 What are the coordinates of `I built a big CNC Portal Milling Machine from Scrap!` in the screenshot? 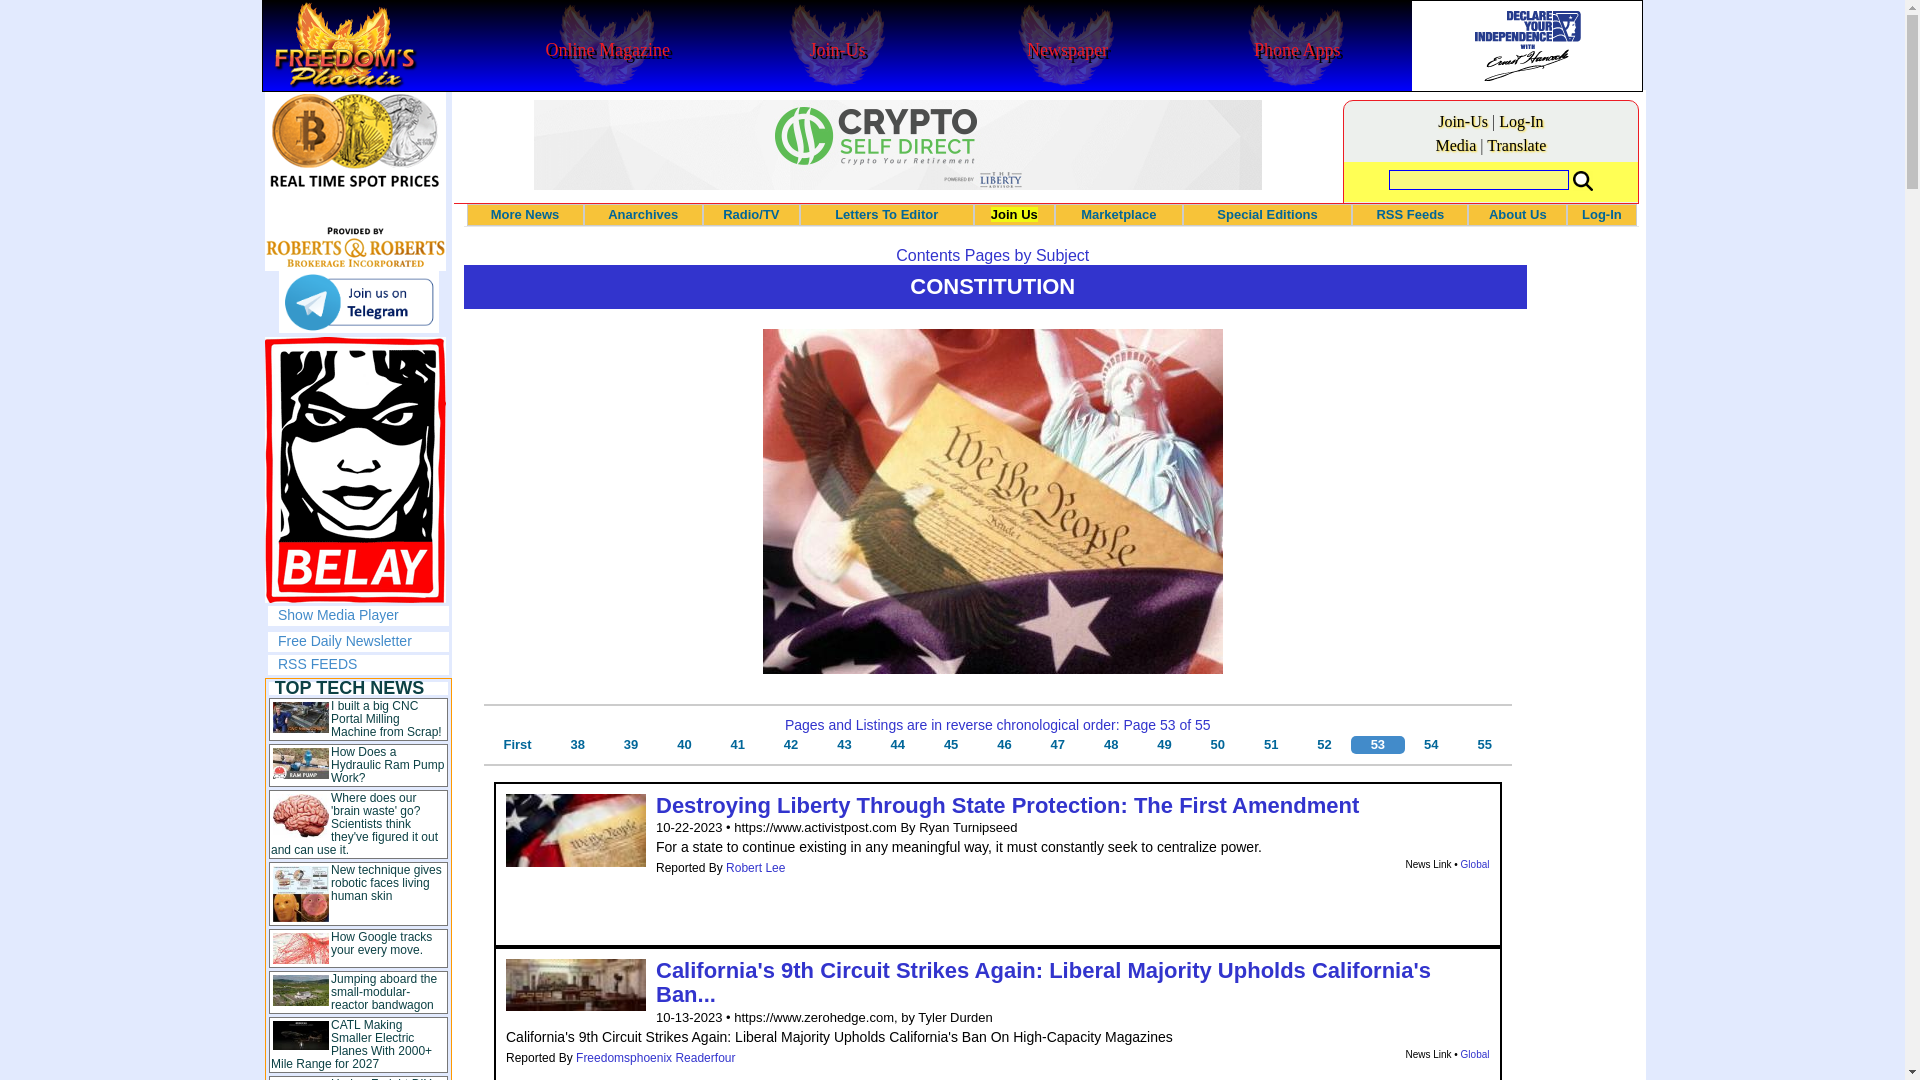 It's located at (386, 718).